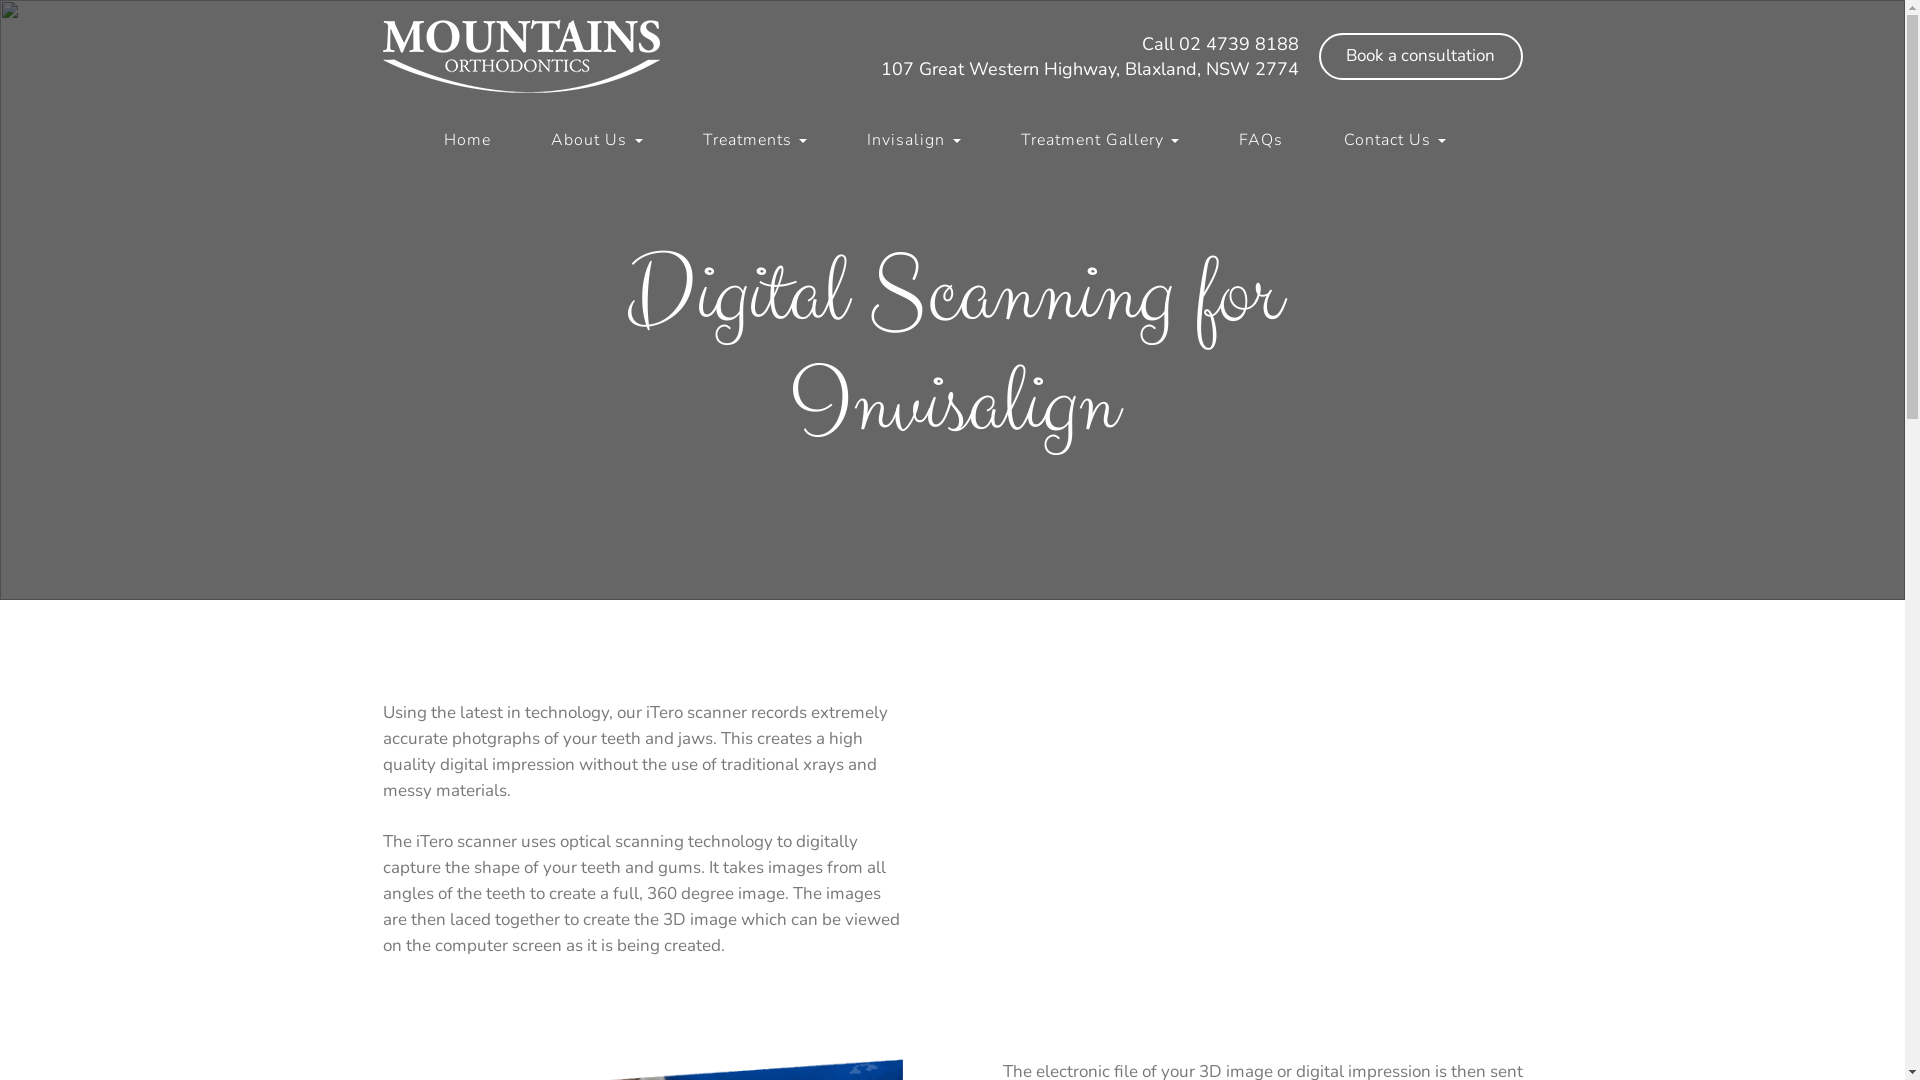  What do you see at coordinates (926, 140) in the screenshot?
I see `Invisalign` at bounding box center [926, 140].